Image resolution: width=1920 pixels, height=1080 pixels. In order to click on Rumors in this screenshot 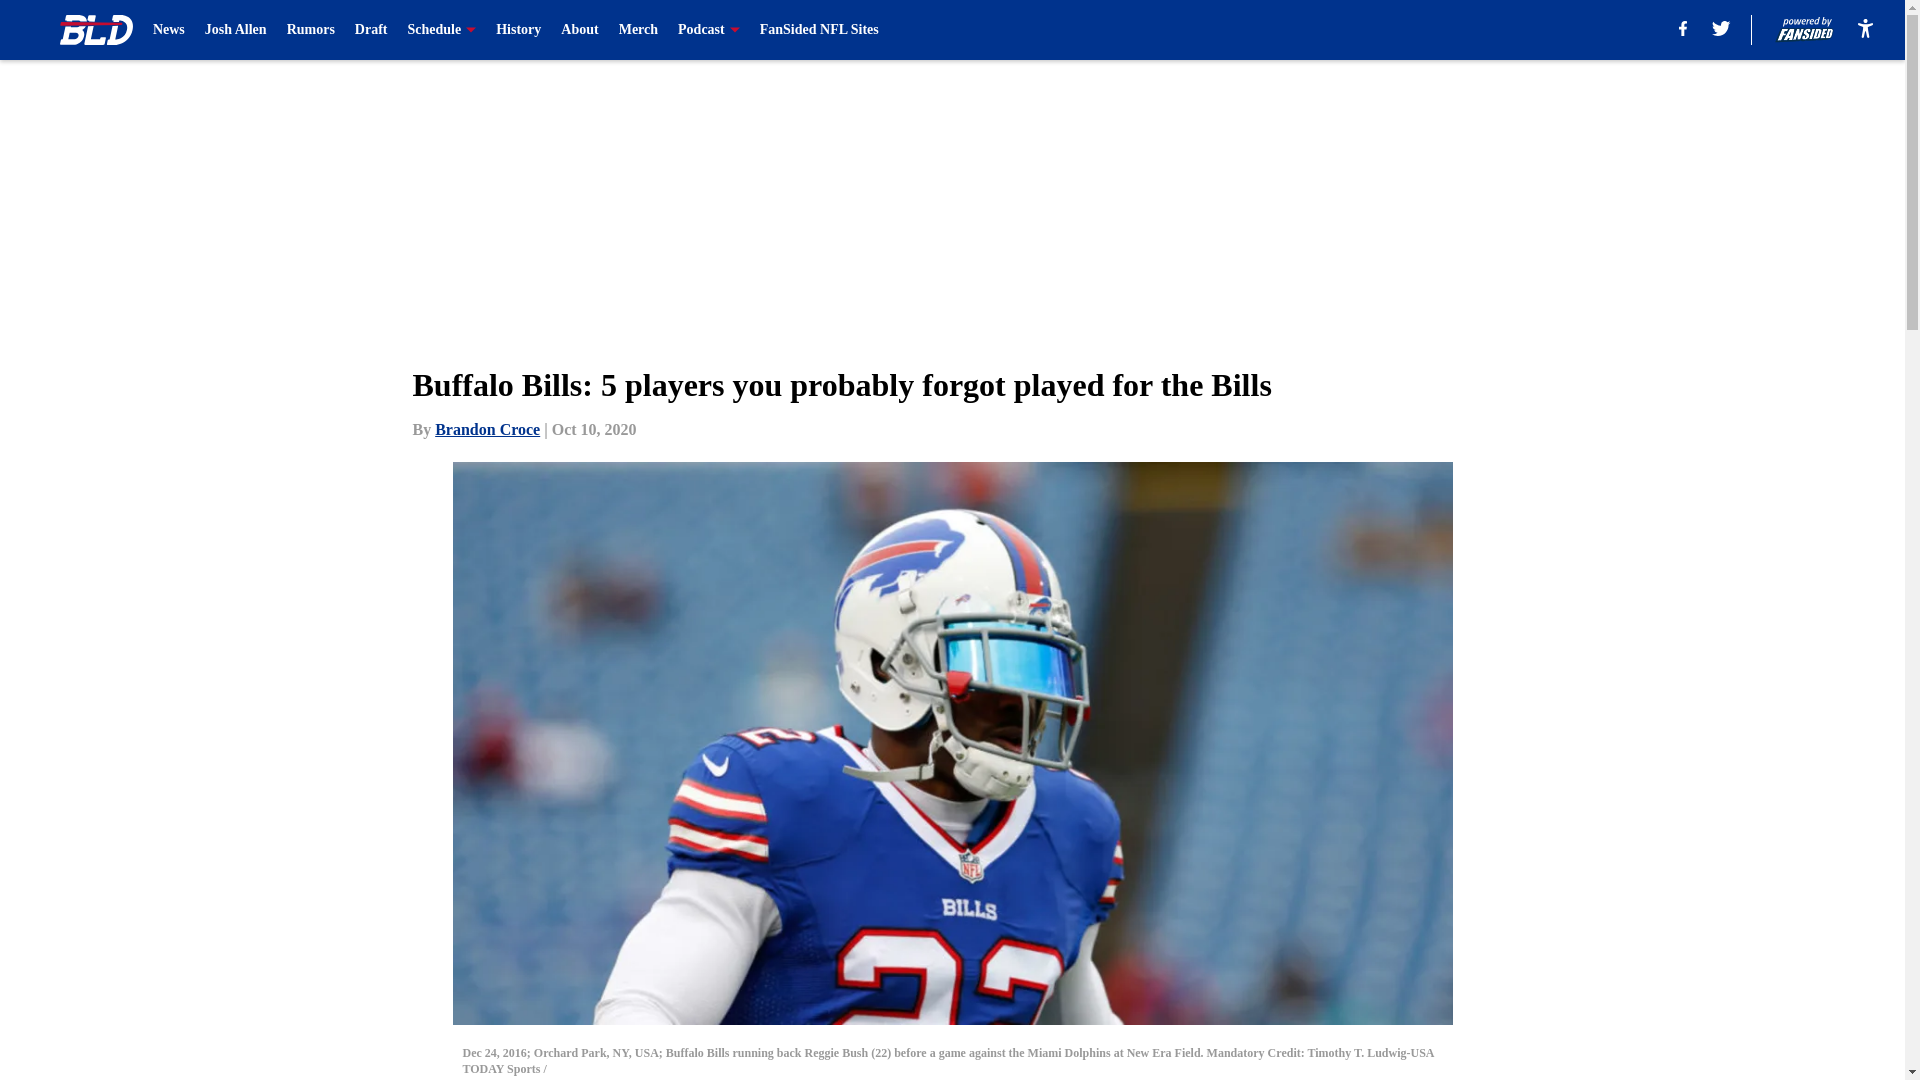, I will do `click(310, 30)`.